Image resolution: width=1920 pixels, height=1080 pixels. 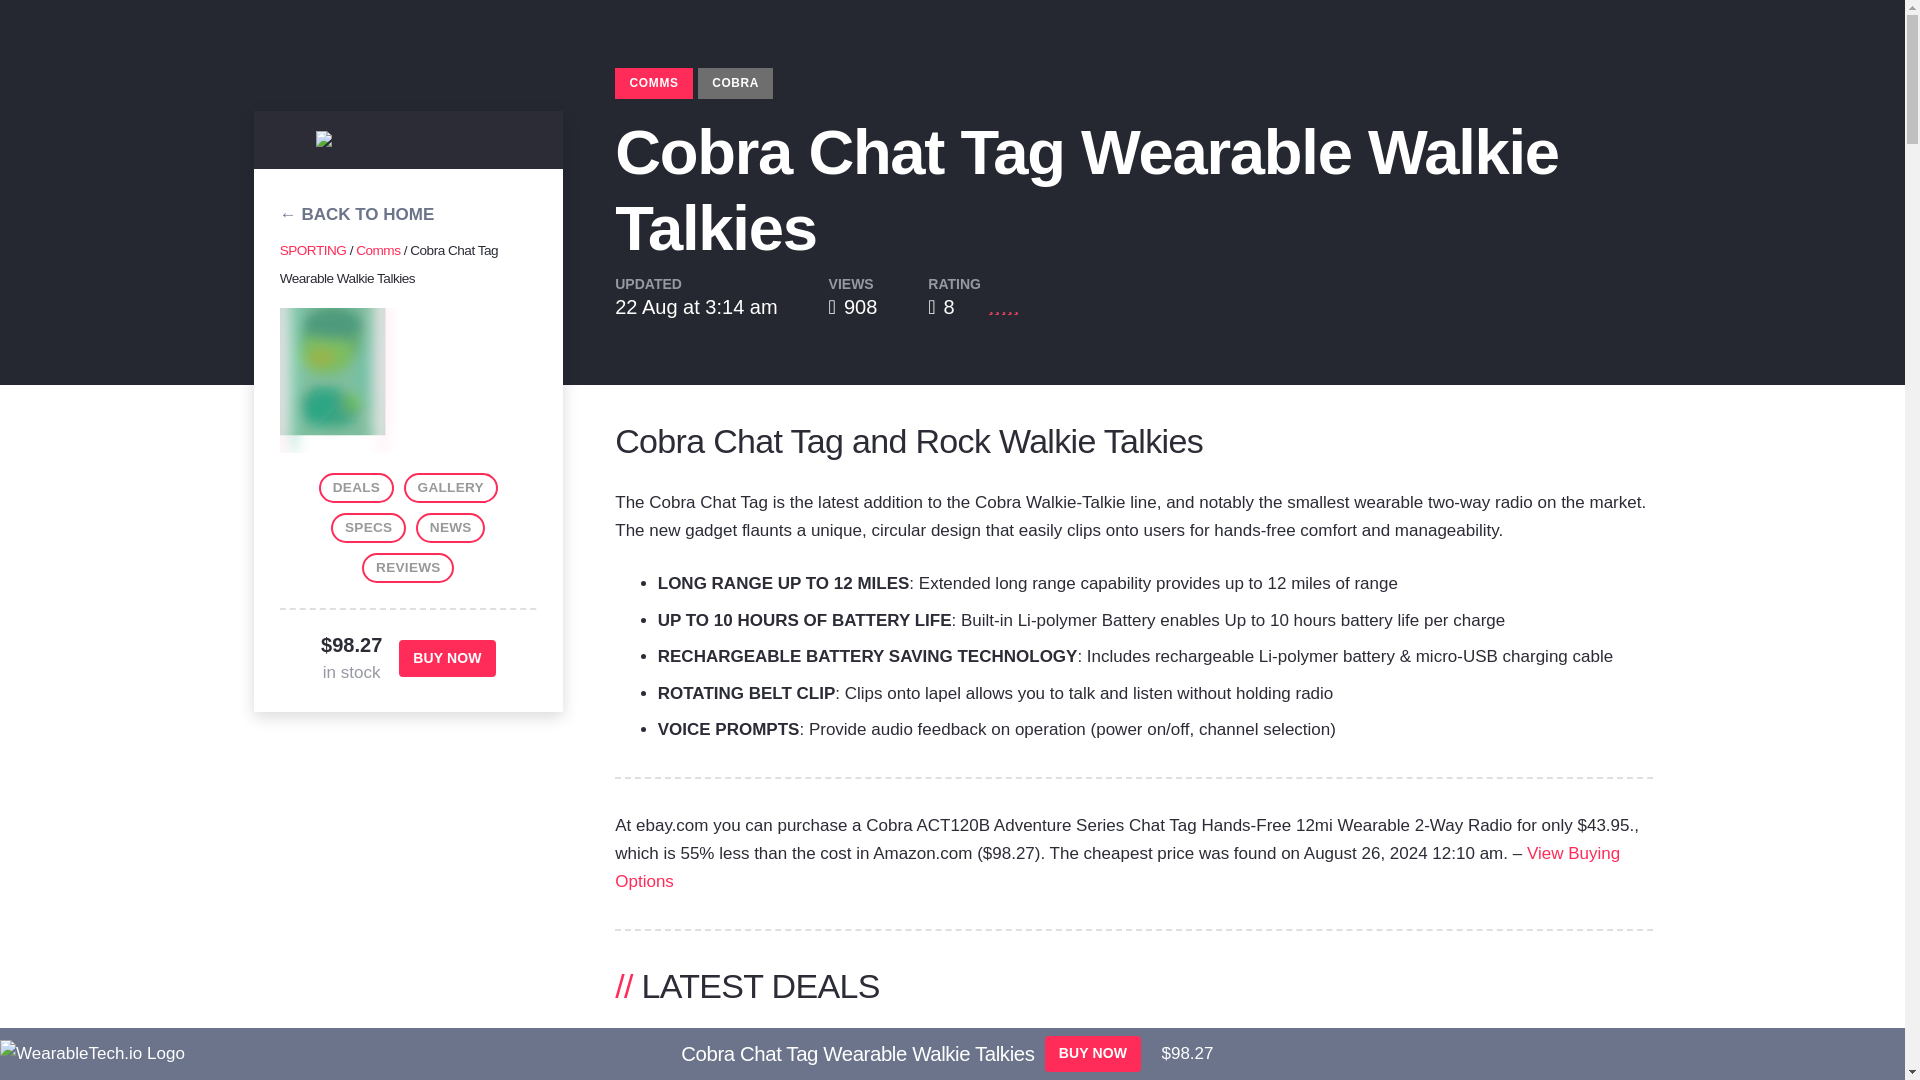 I want to click on COMMS, so click(x=654, y=84).